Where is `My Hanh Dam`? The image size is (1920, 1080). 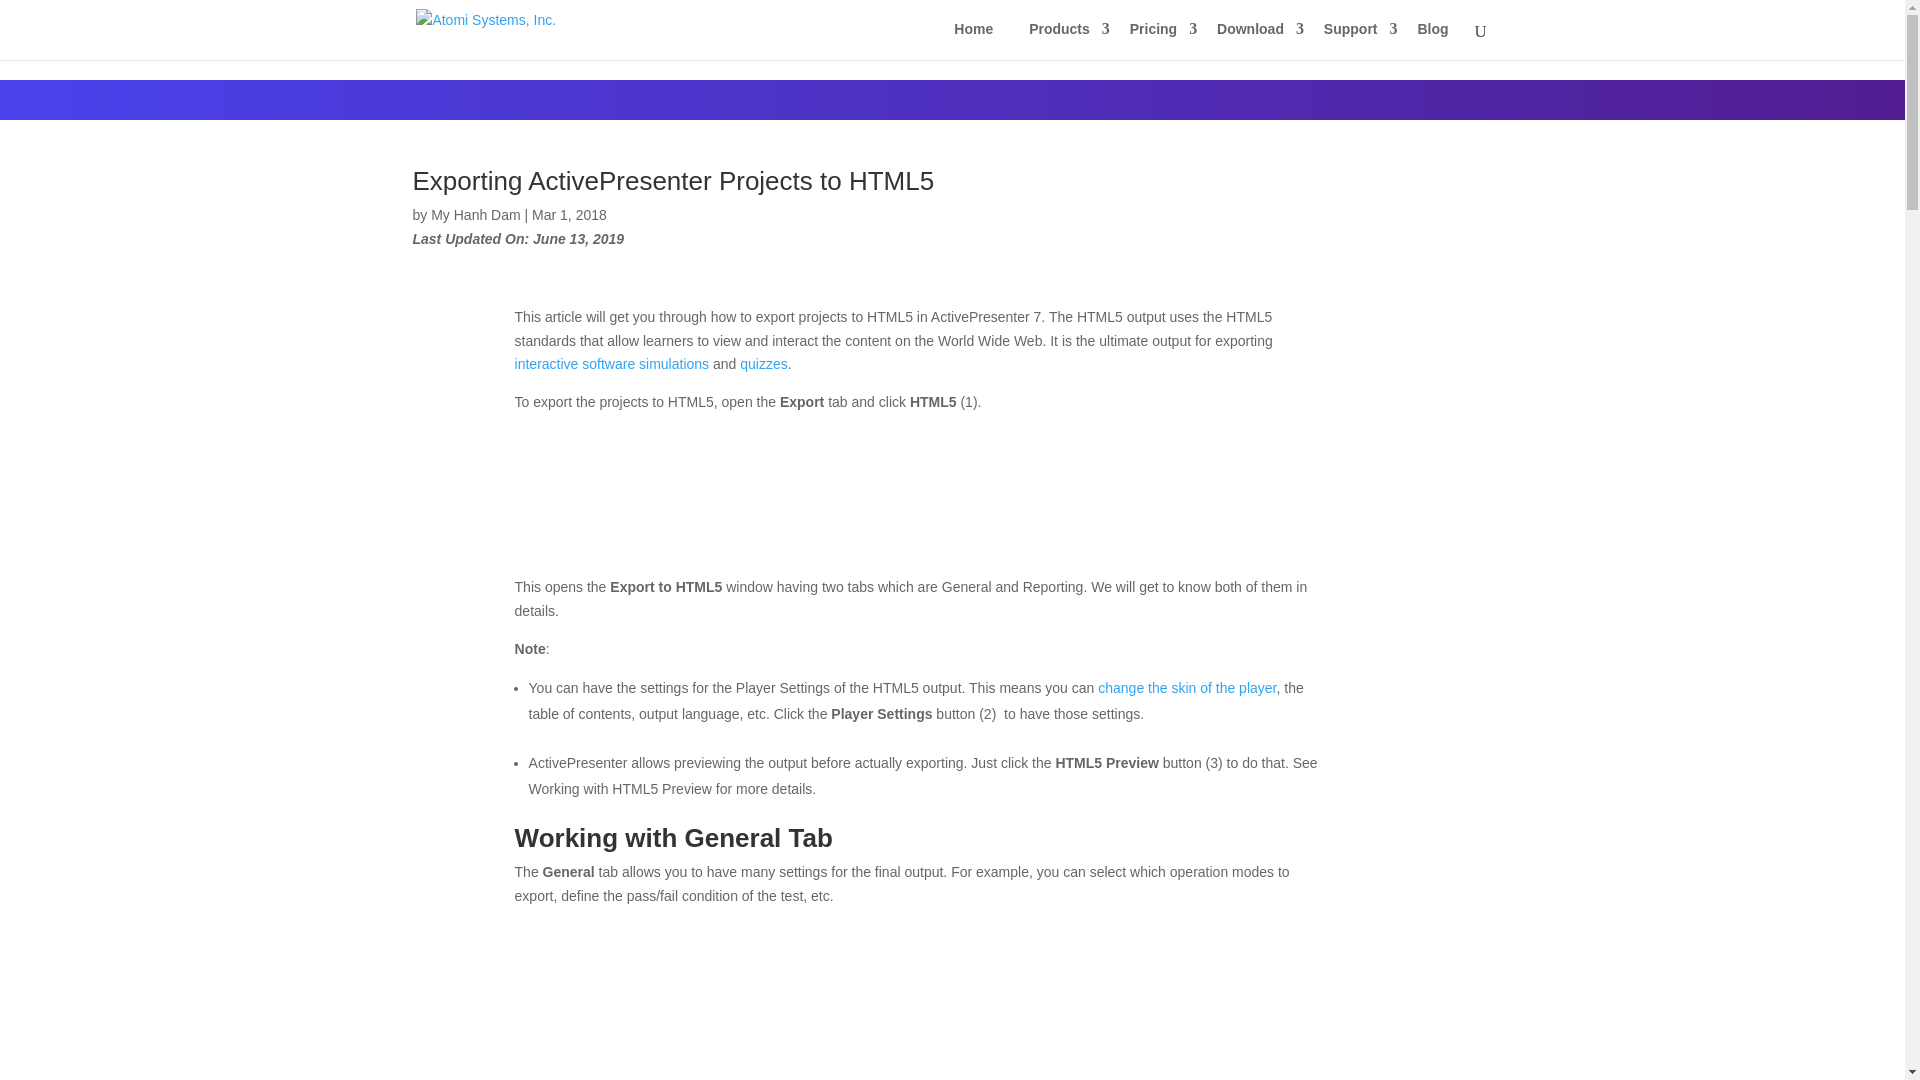 My Hanh Dam is located at coordinates (475, 214).